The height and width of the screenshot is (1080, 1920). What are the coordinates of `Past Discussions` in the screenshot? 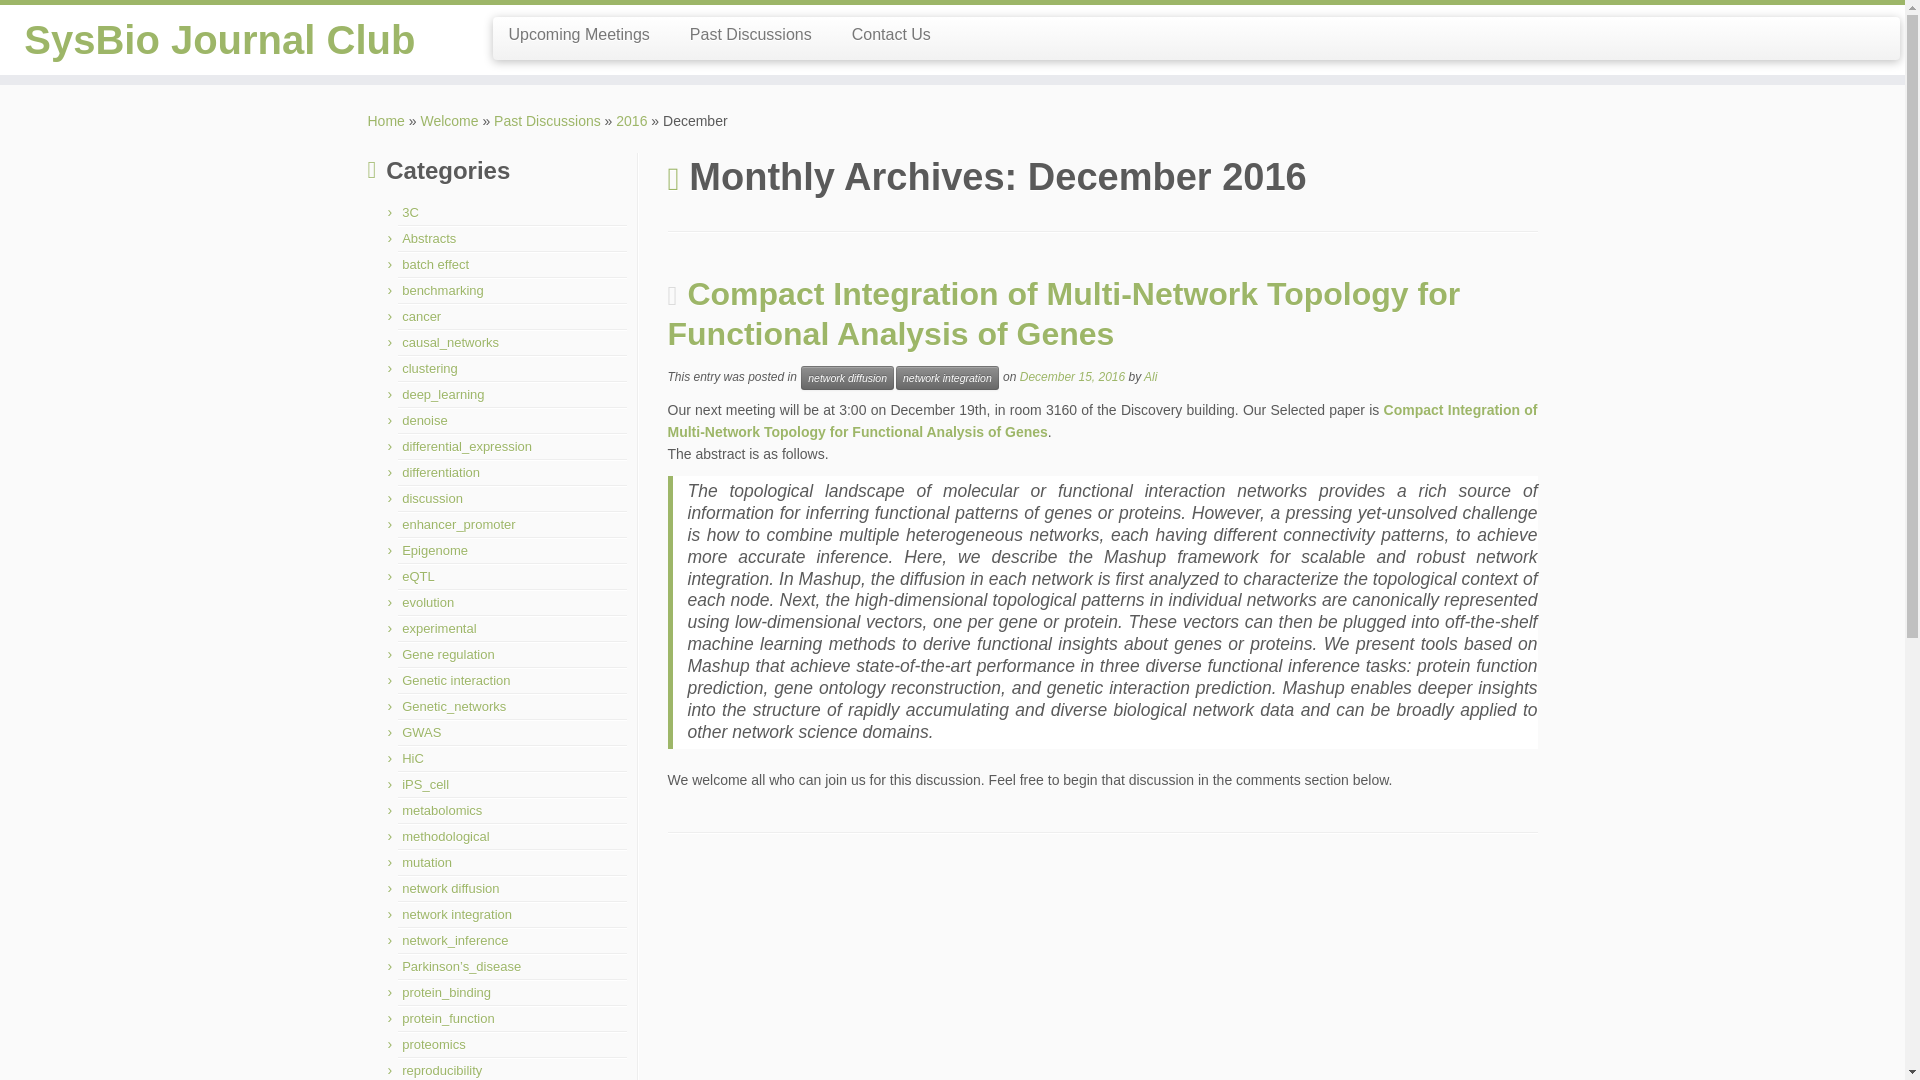 It's located at (546, 120).